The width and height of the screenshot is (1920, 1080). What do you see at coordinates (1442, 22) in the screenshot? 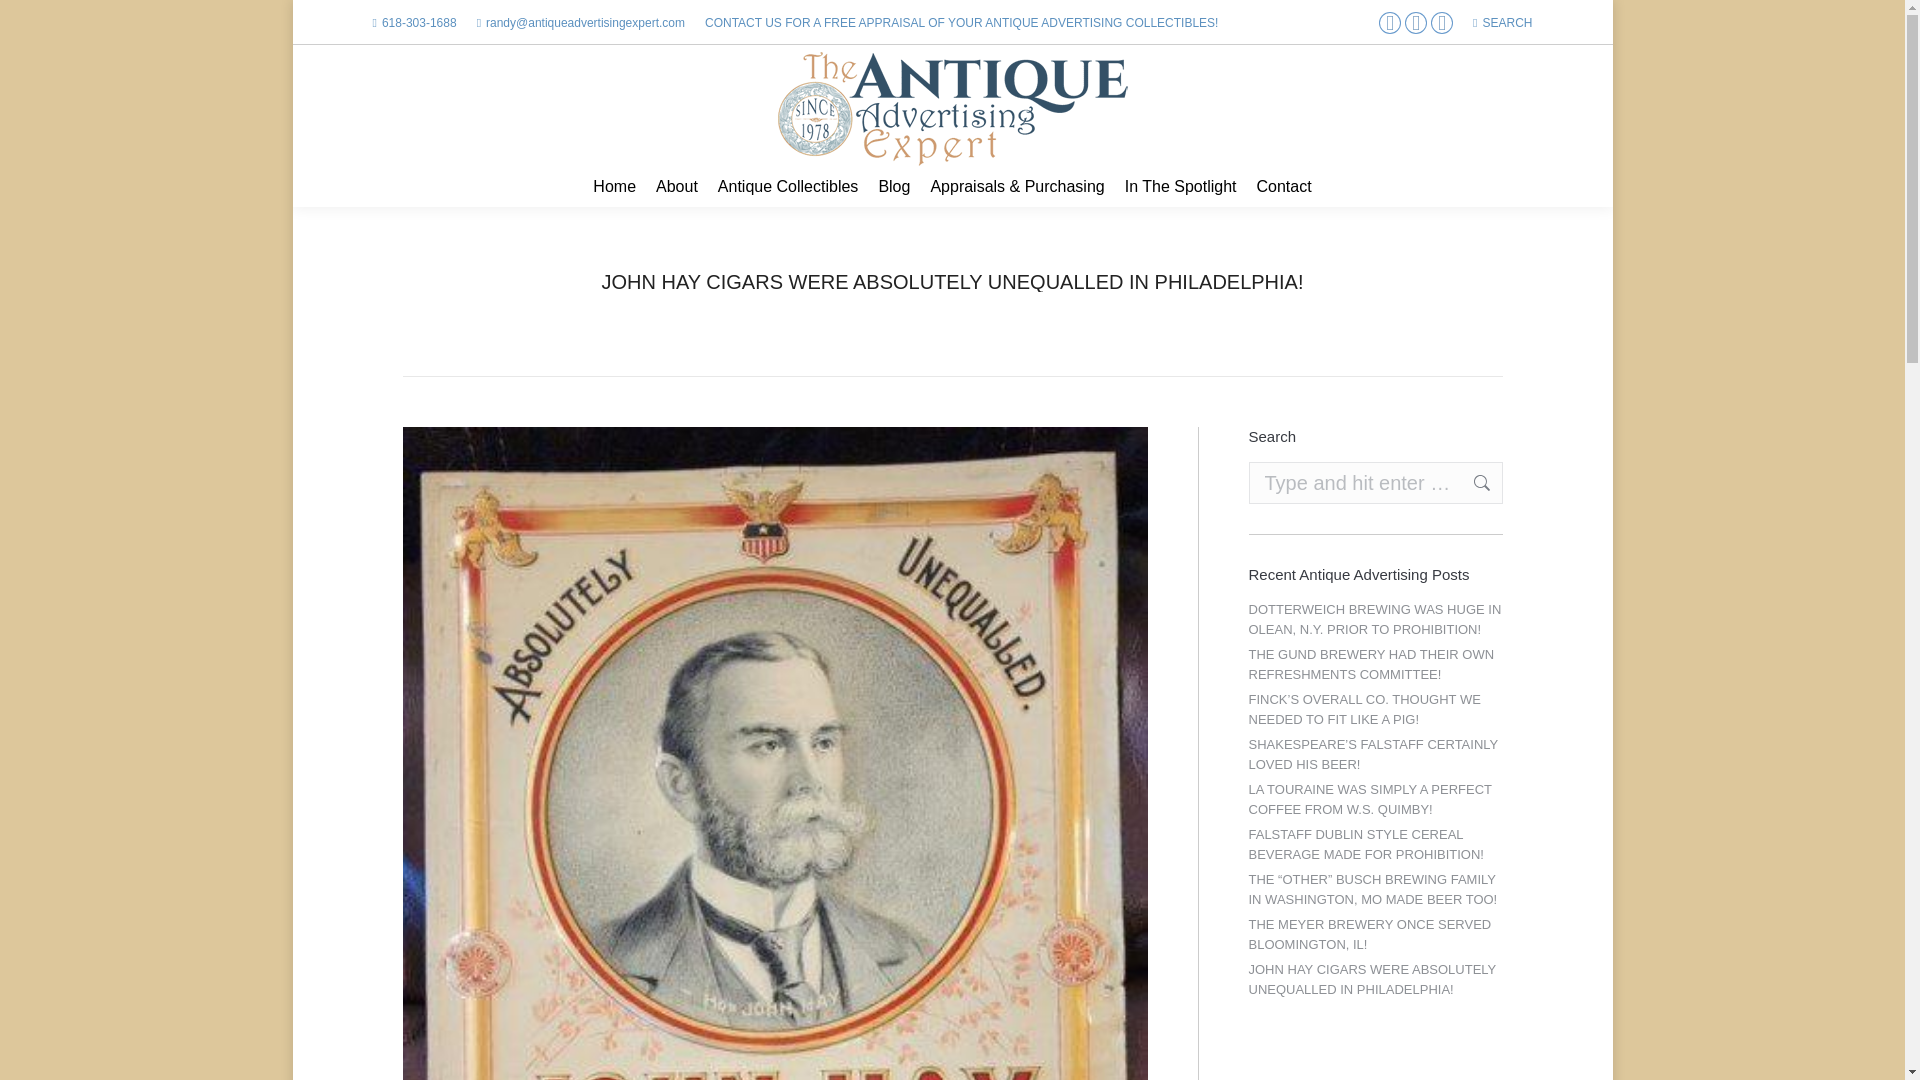
I see `Pinterest page opens in new window` at bounding box center [1442, 22].